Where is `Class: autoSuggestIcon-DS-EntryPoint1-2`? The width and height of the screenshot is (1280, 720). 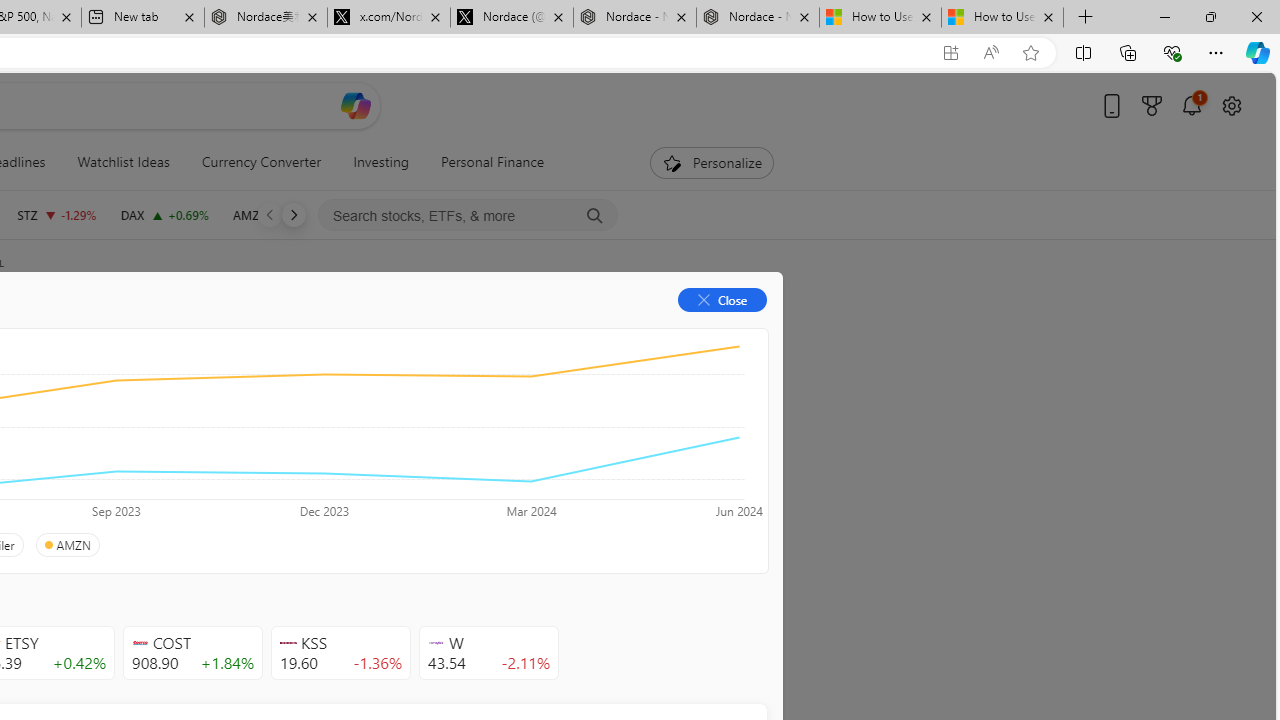 Class: autoSuggestIcon-DS-EntryPoint1-2 is located at coordinates (436, 643).